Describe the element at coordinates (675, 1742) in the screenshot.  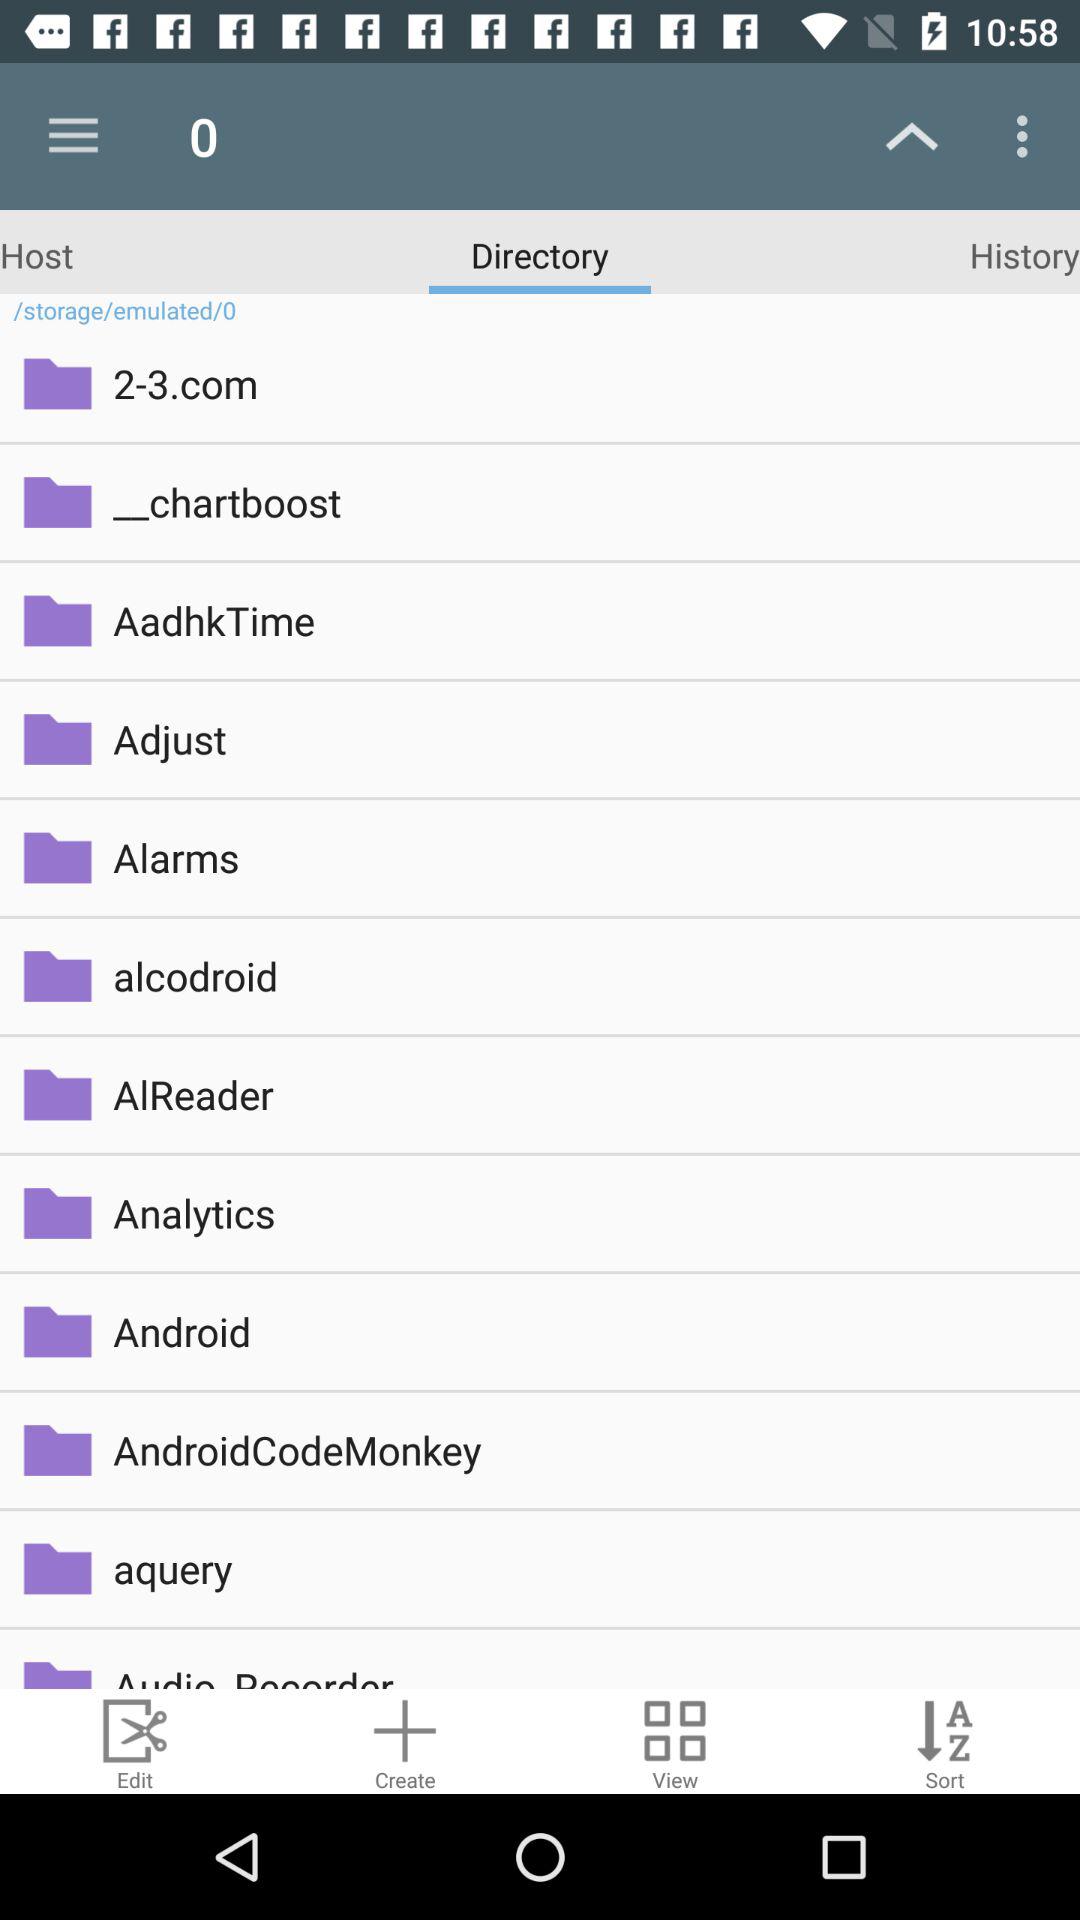
I see `change layout` at that location.